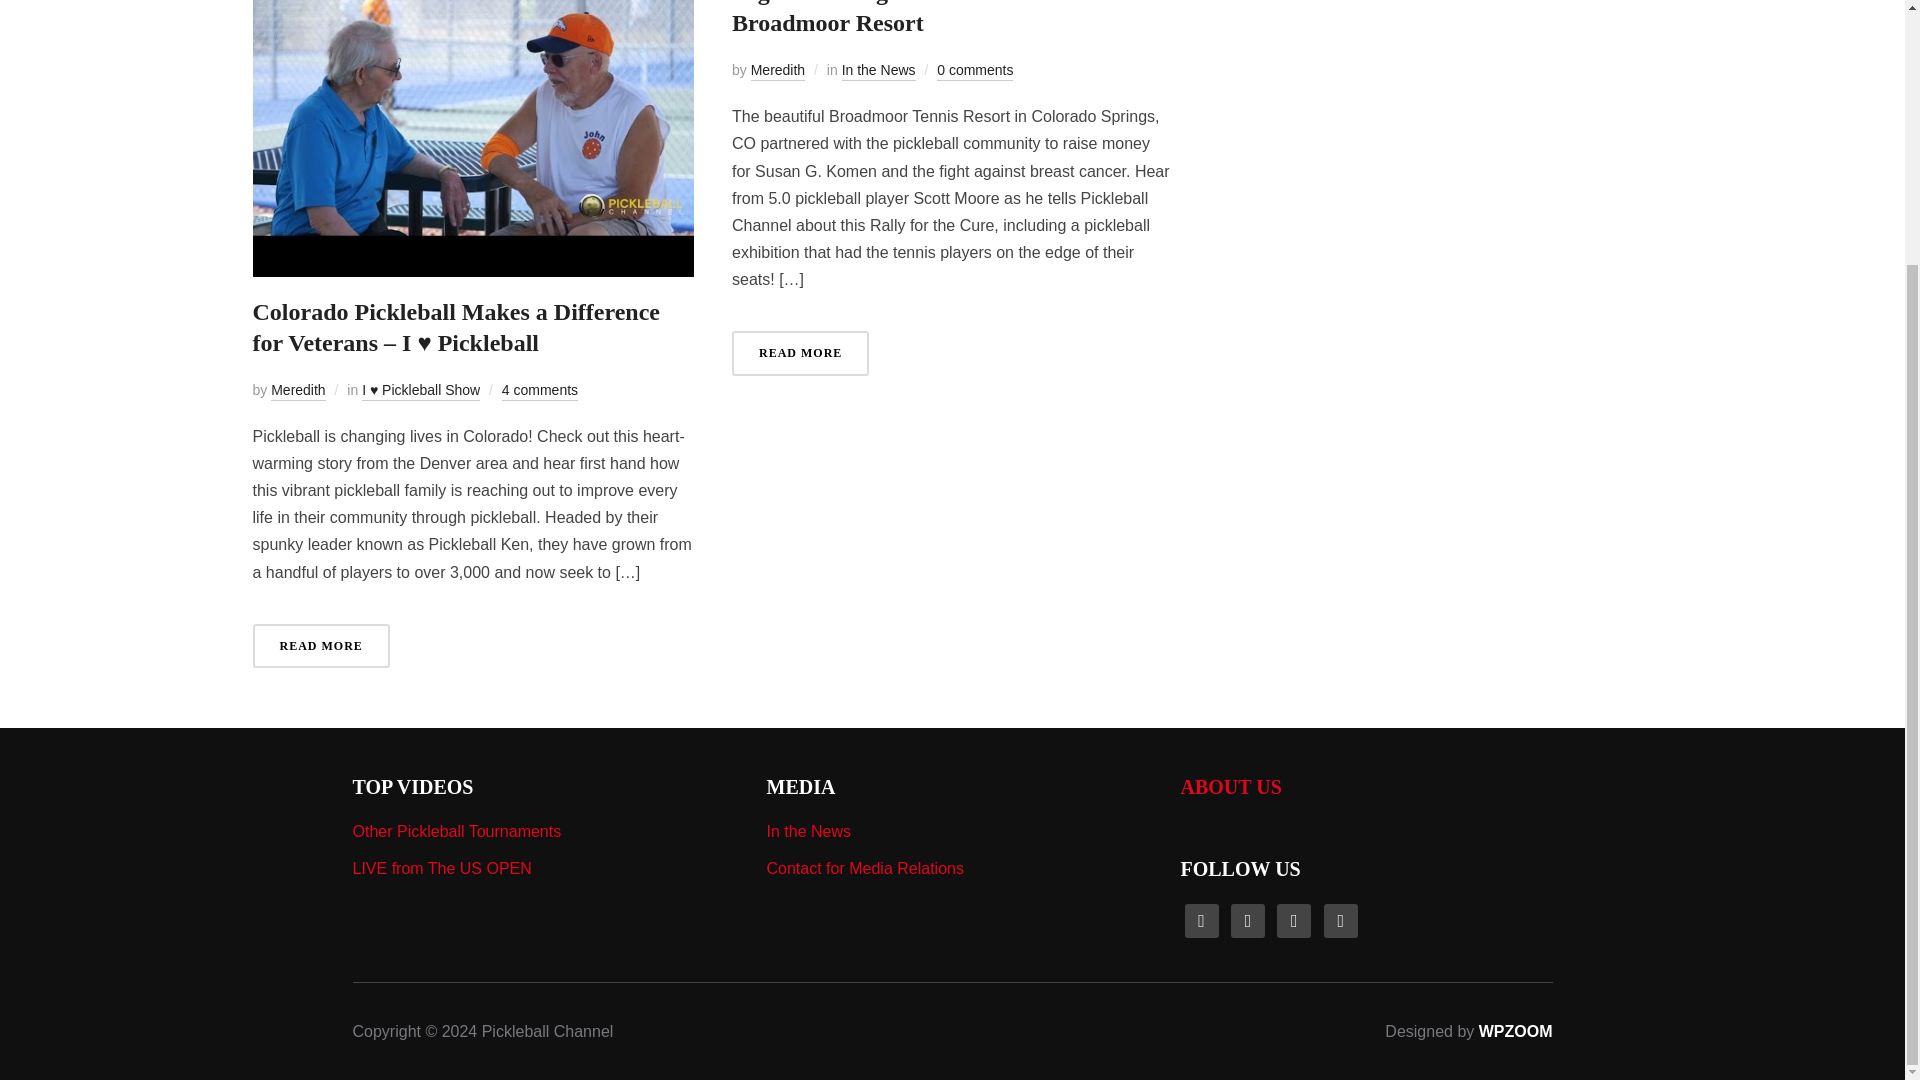 Image resolution: width=1920 pixels, height=1080 pixels. What do you see at coordinates (297, 391) in the screenshot?
I see `Meredith` at bounding box center [297, 391].